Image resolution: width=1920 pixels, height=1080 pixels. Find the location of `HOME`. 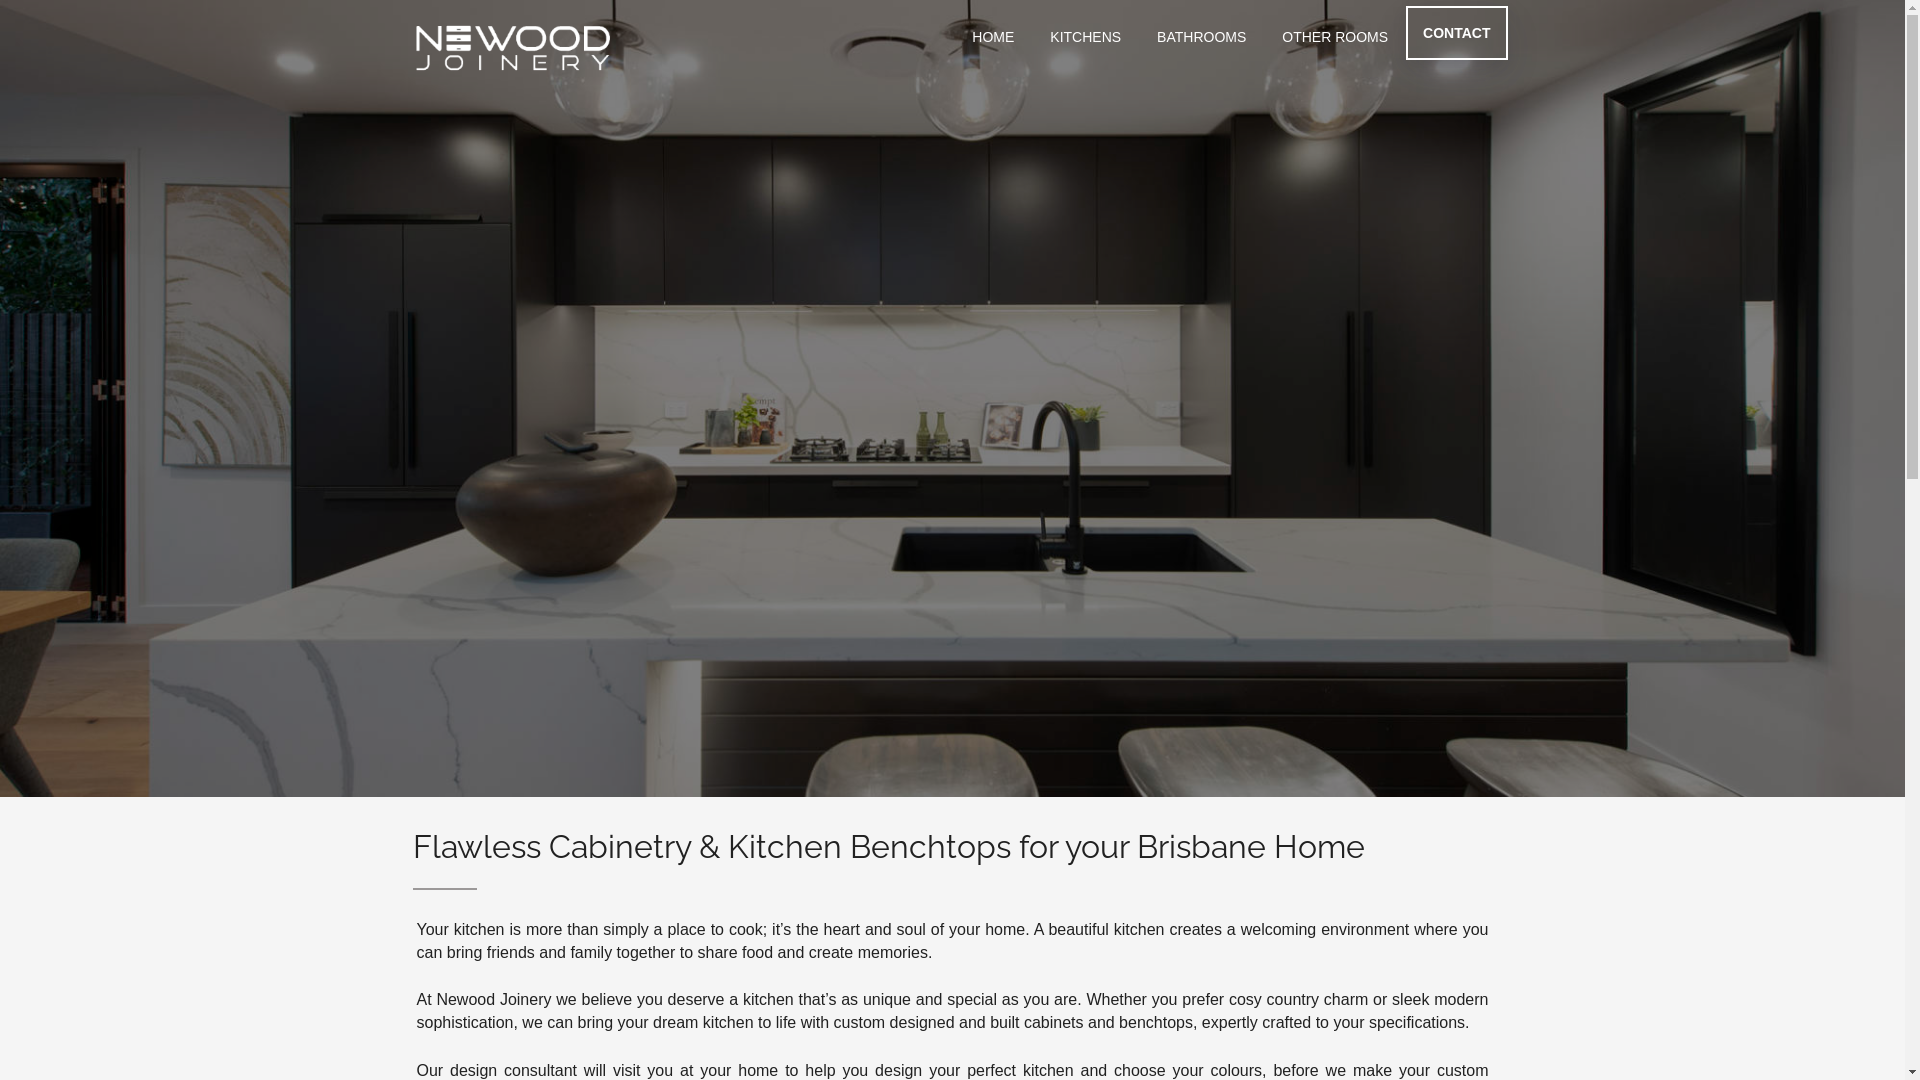

HOME is located at coordinates (993, 38).